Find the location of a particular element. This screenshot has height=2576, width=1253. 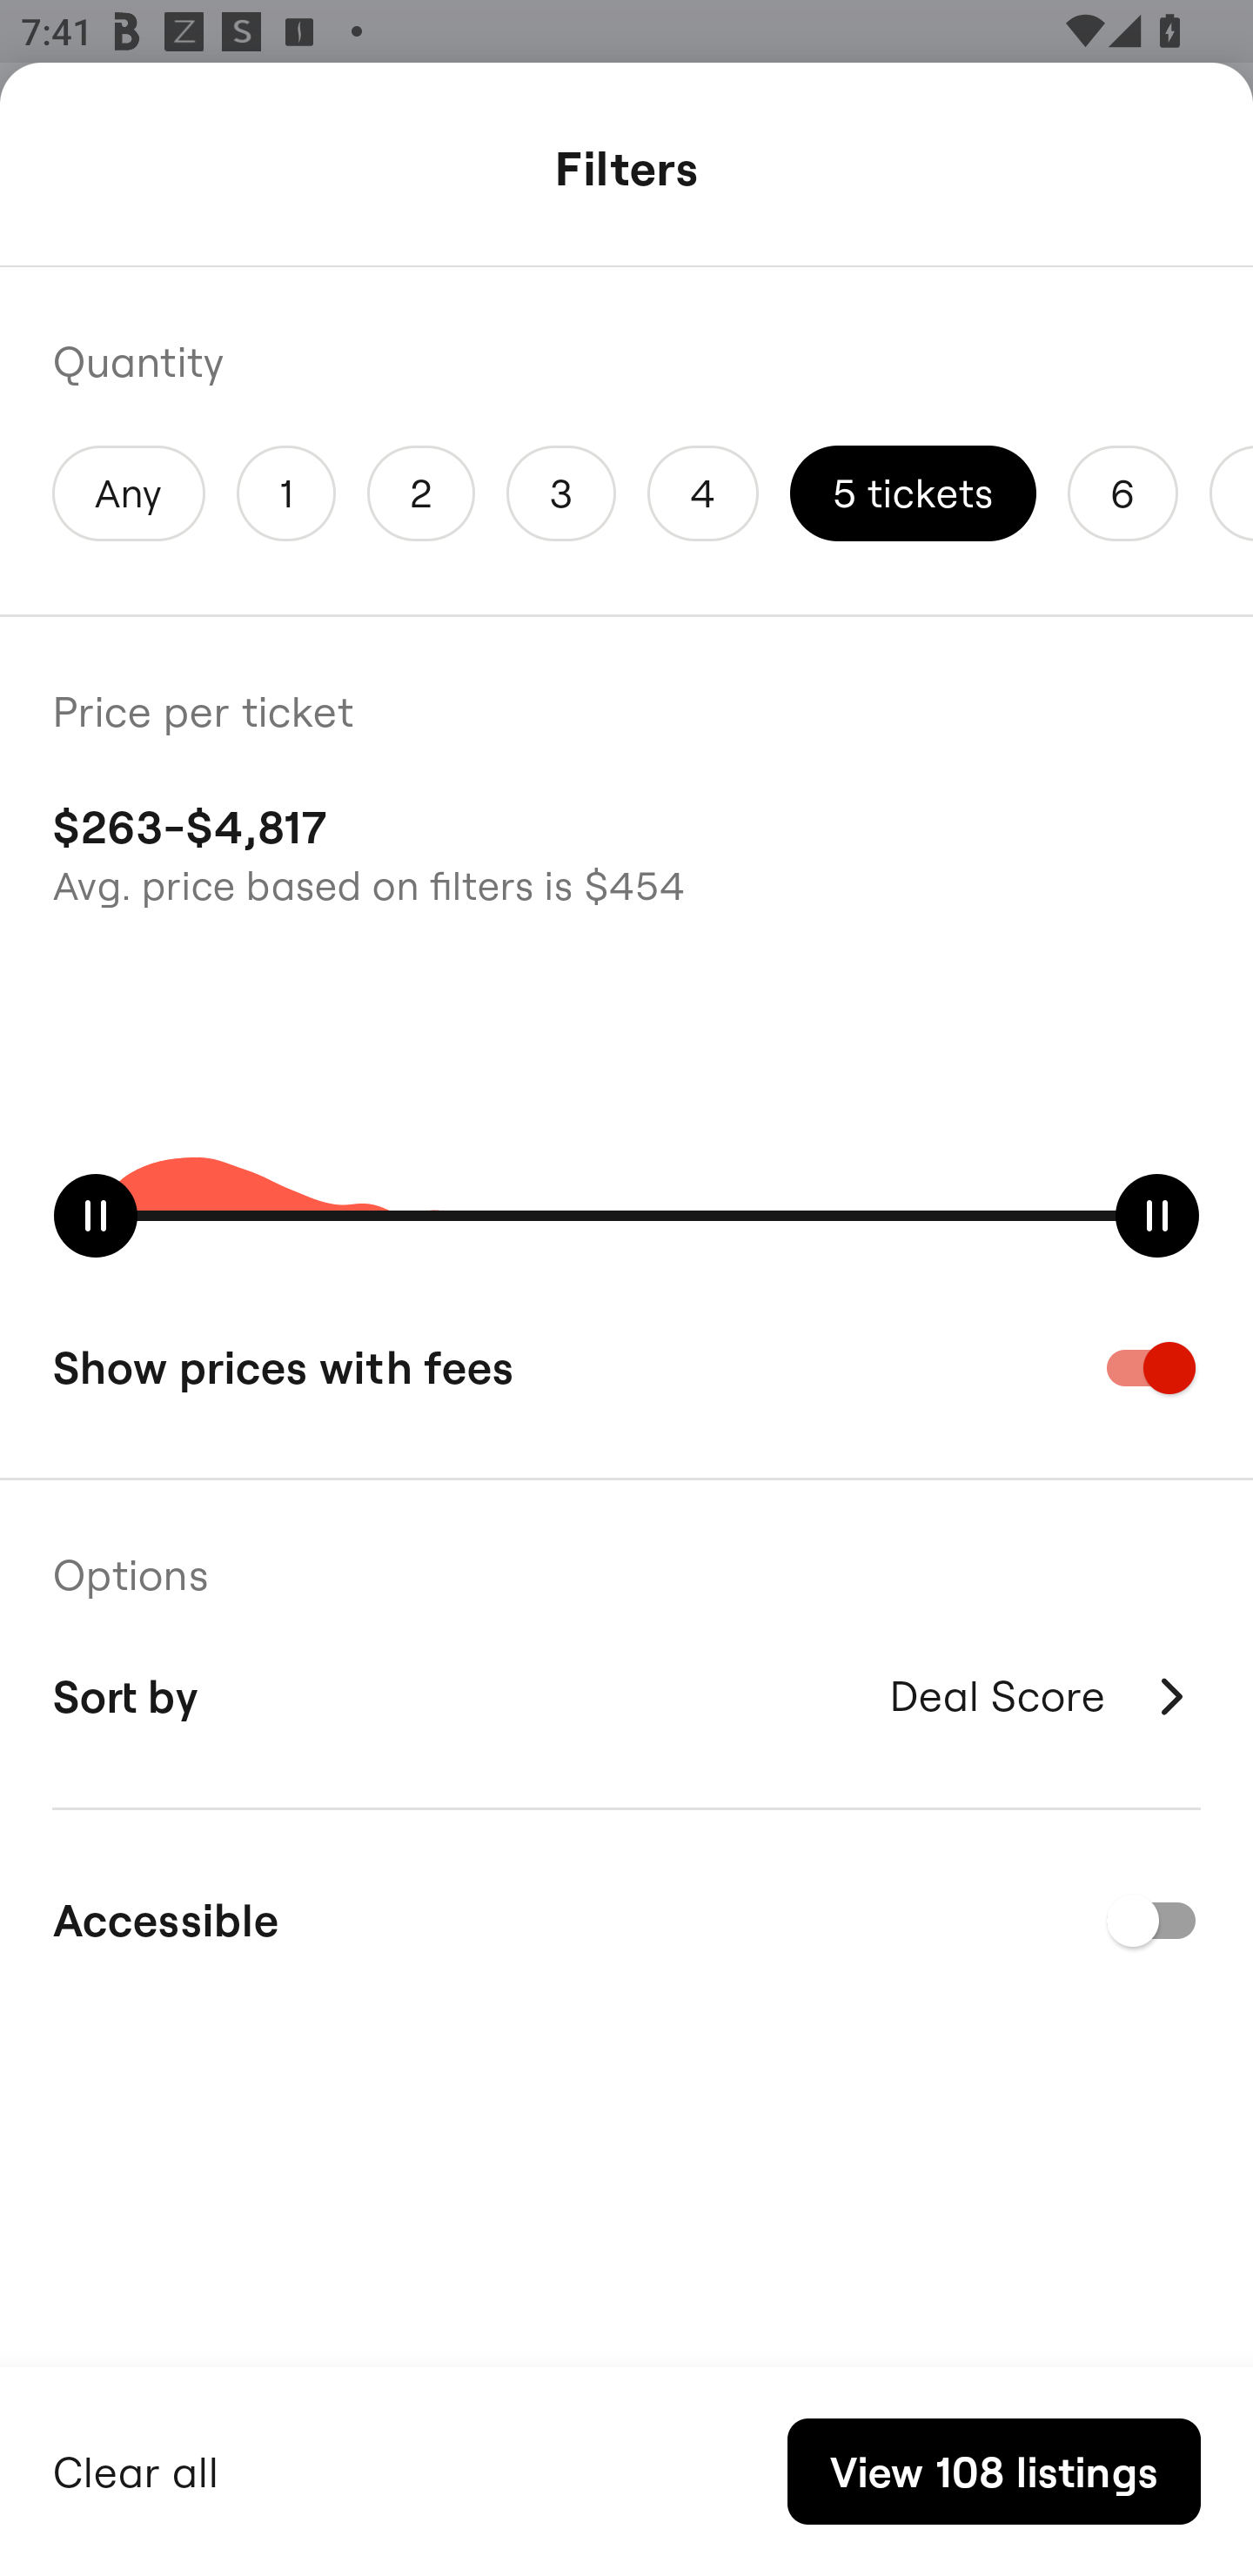

6 is located at coordinates (1123, 493).